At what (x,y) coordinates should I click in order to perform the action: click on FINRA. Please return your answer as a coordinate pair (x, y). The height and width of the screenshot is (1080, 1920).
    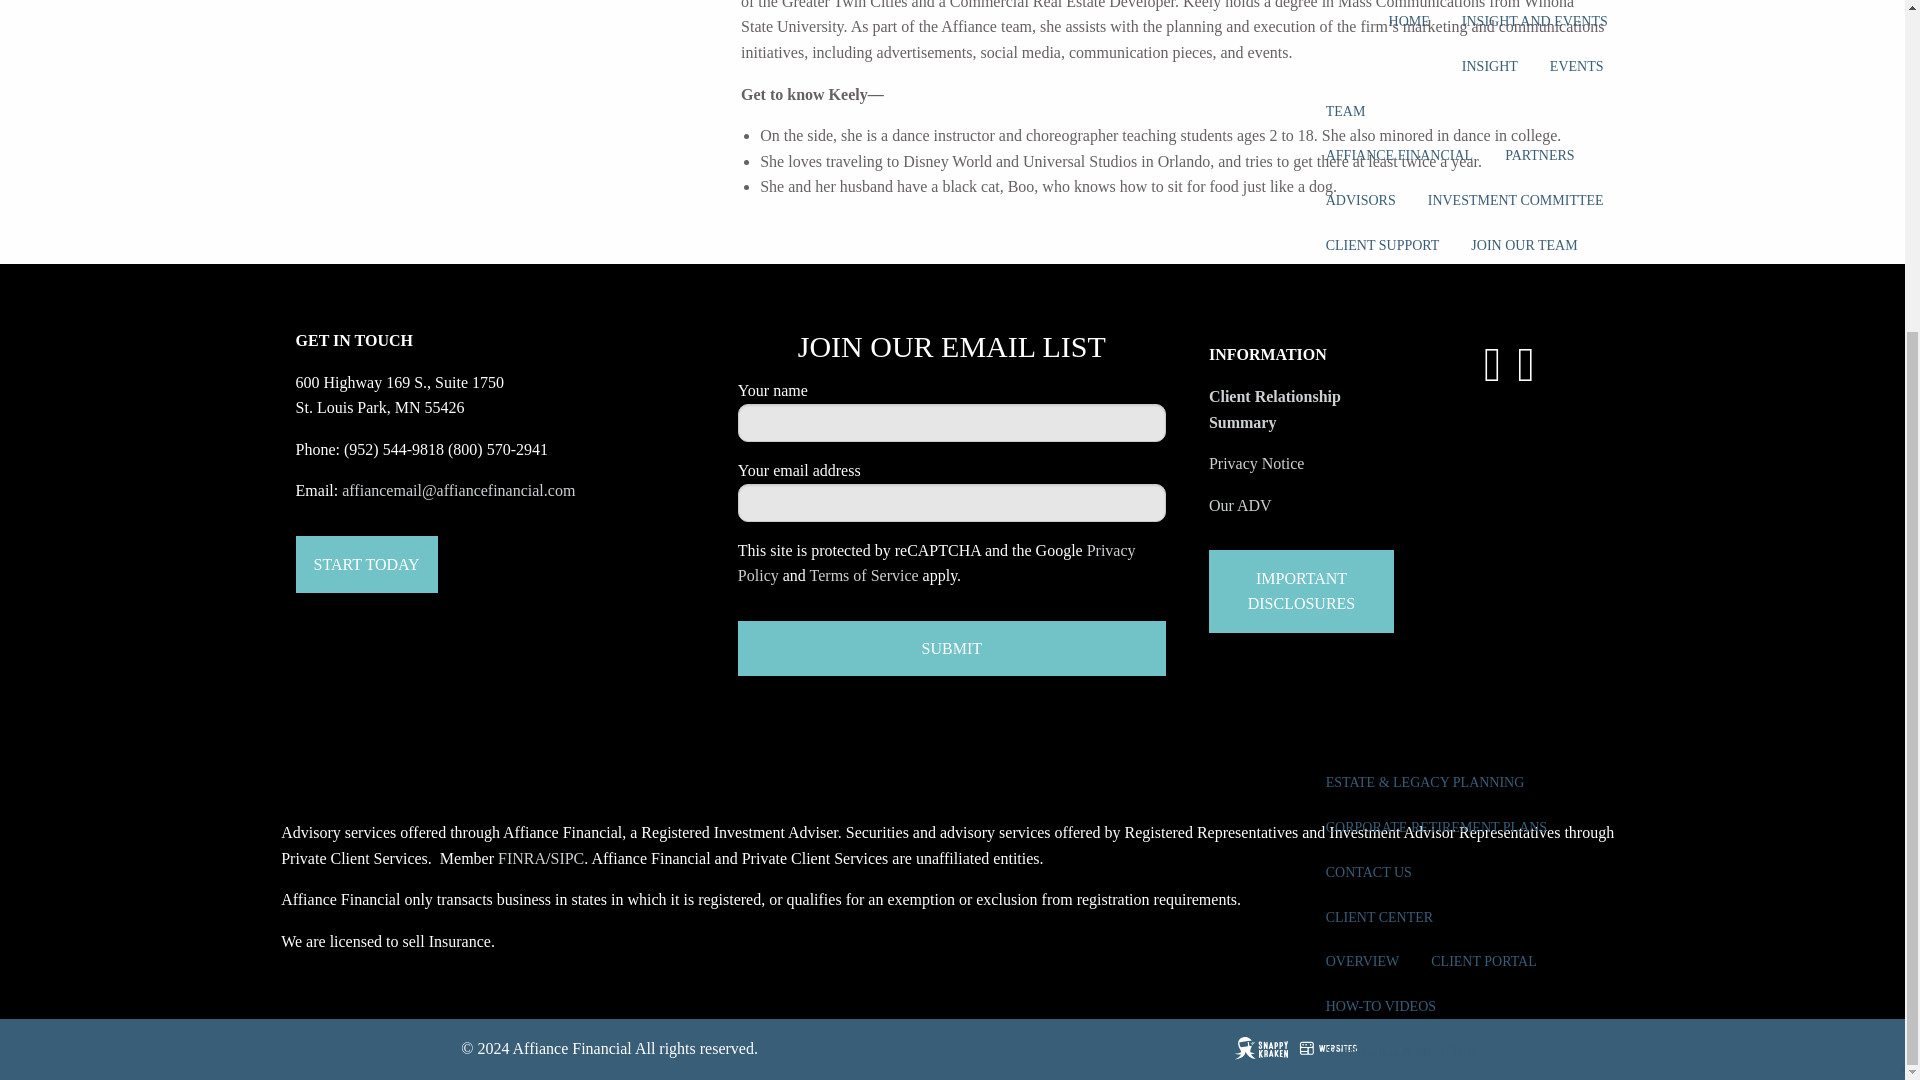
    Looking at the image, I should click on (521, 858).